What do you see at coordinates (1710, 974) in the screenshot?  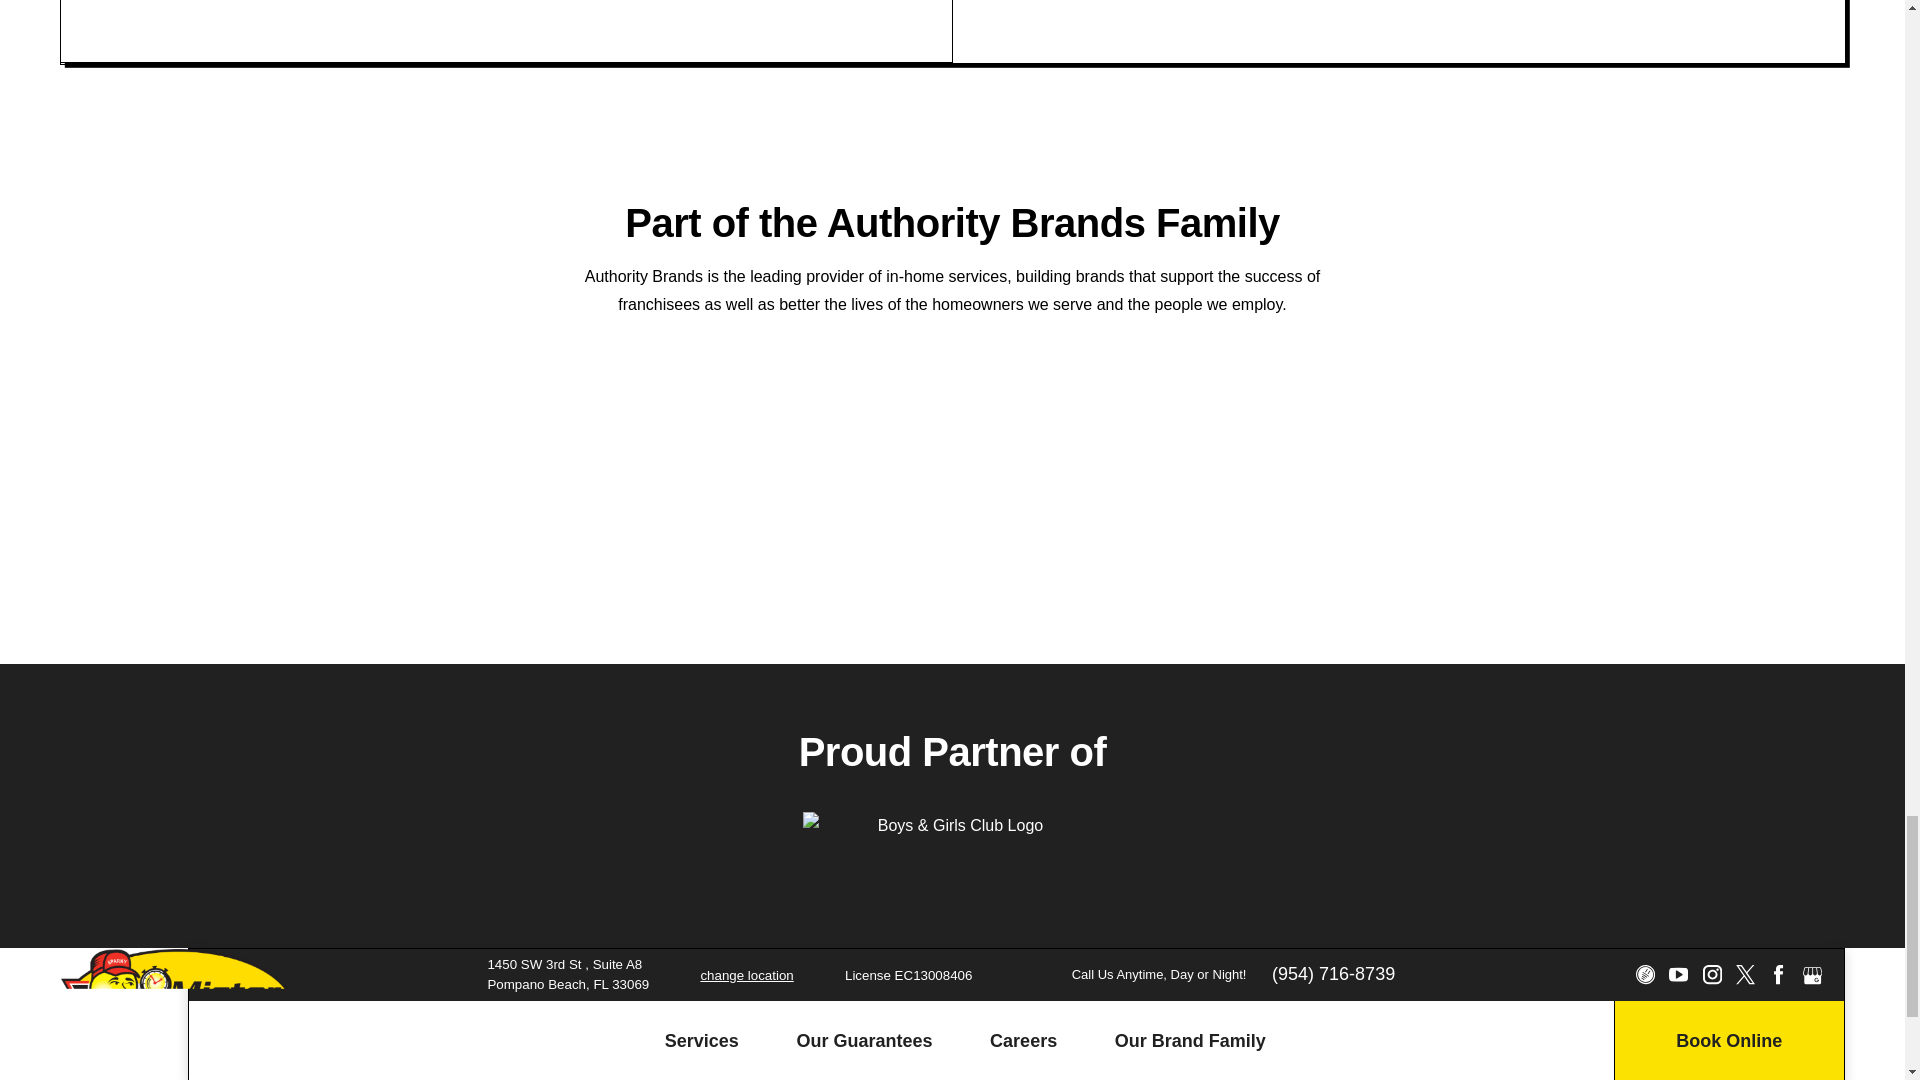 I see `Instagram` at bounding box center [1710, 974].